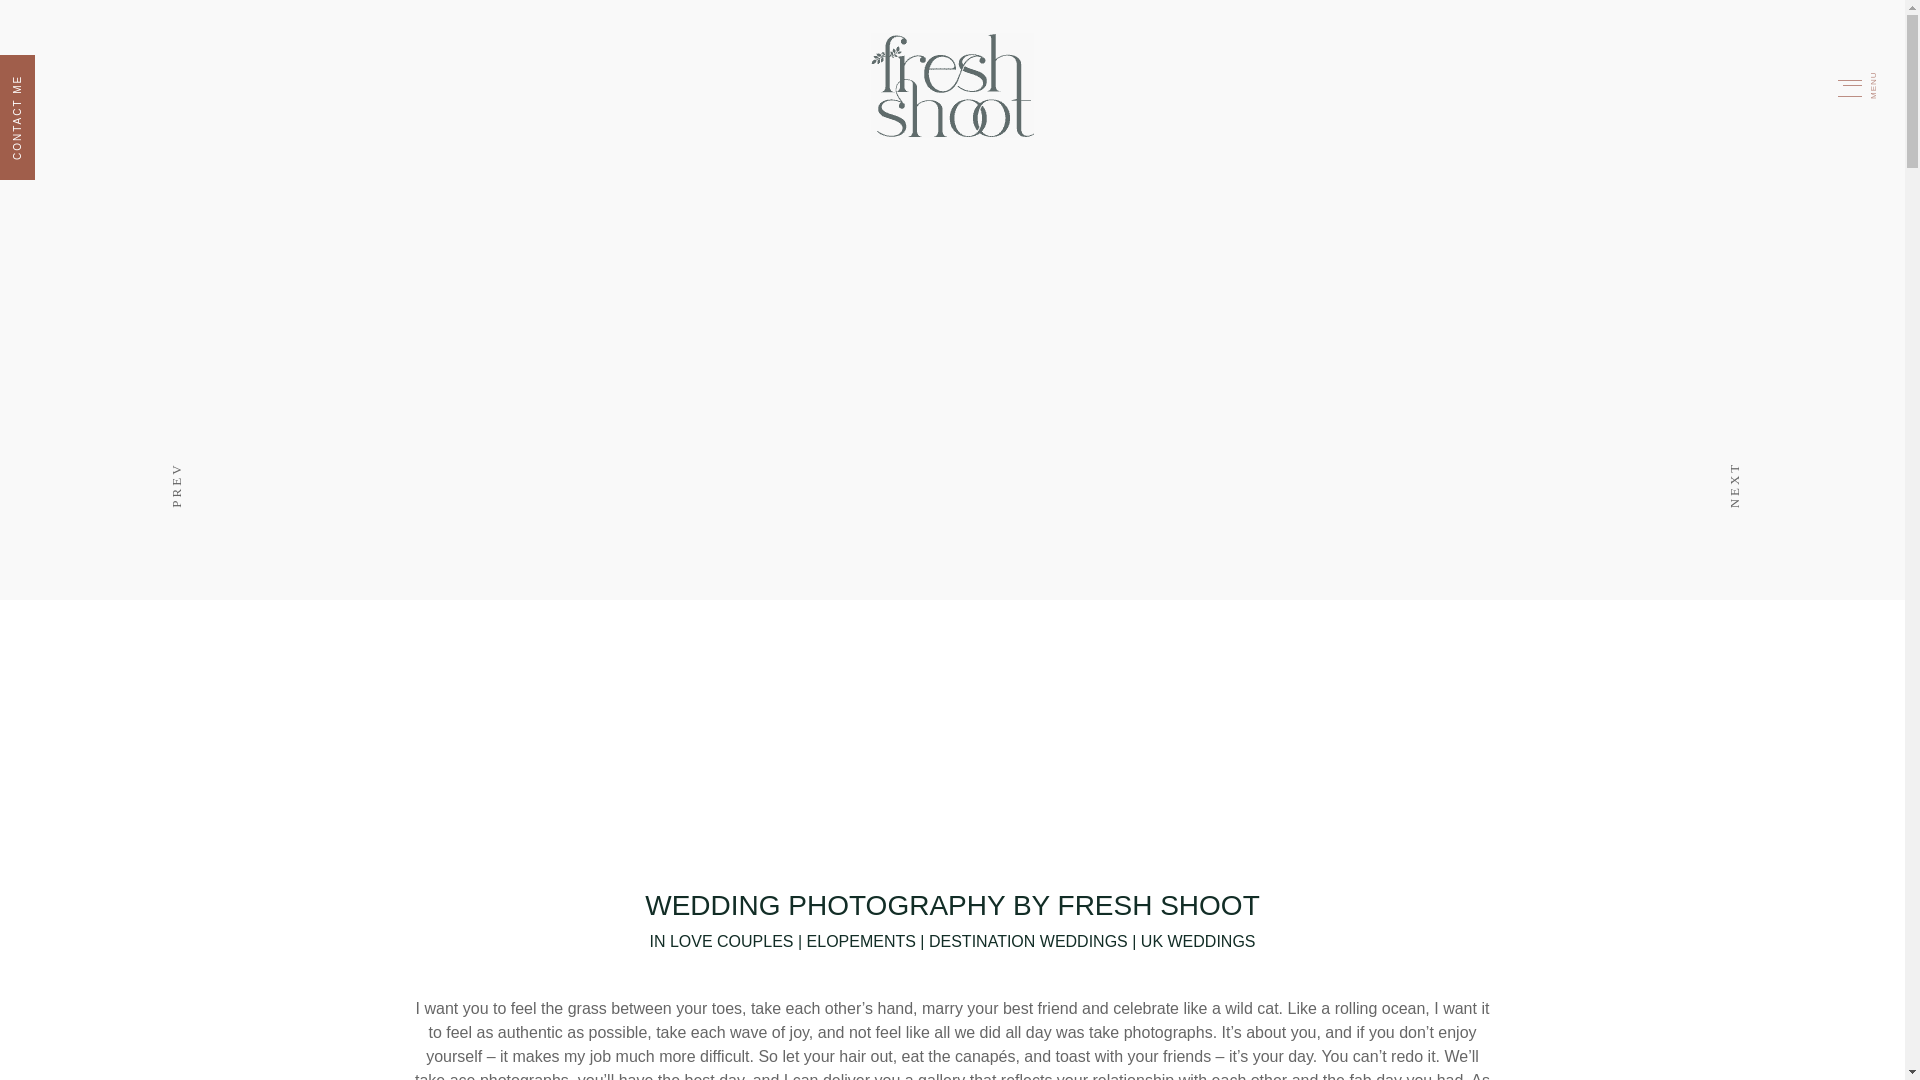 This screenshot has width=1920, height=1080. I want to click on MENU, so click(1876, 80).